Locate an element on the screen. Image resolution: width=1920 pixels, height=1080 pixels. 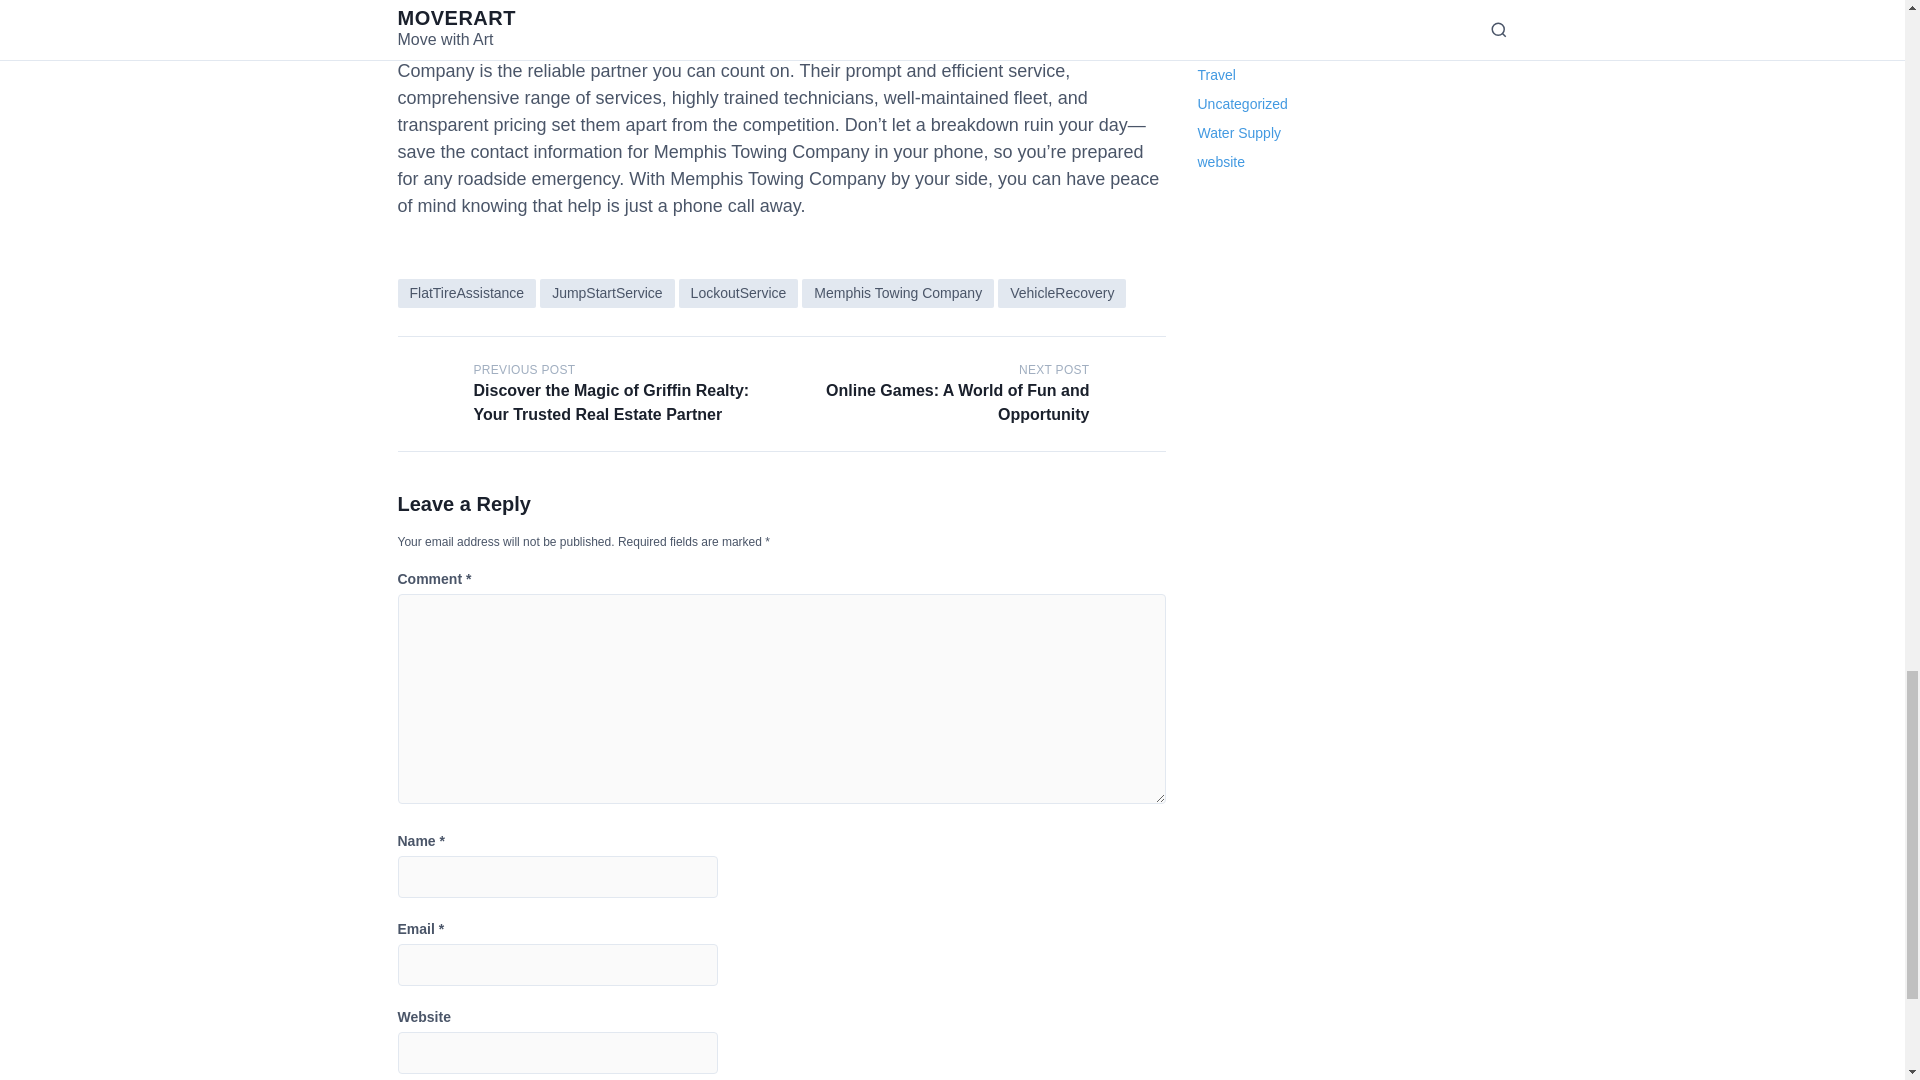
JumpStartService is located at coordinates (606, 292).